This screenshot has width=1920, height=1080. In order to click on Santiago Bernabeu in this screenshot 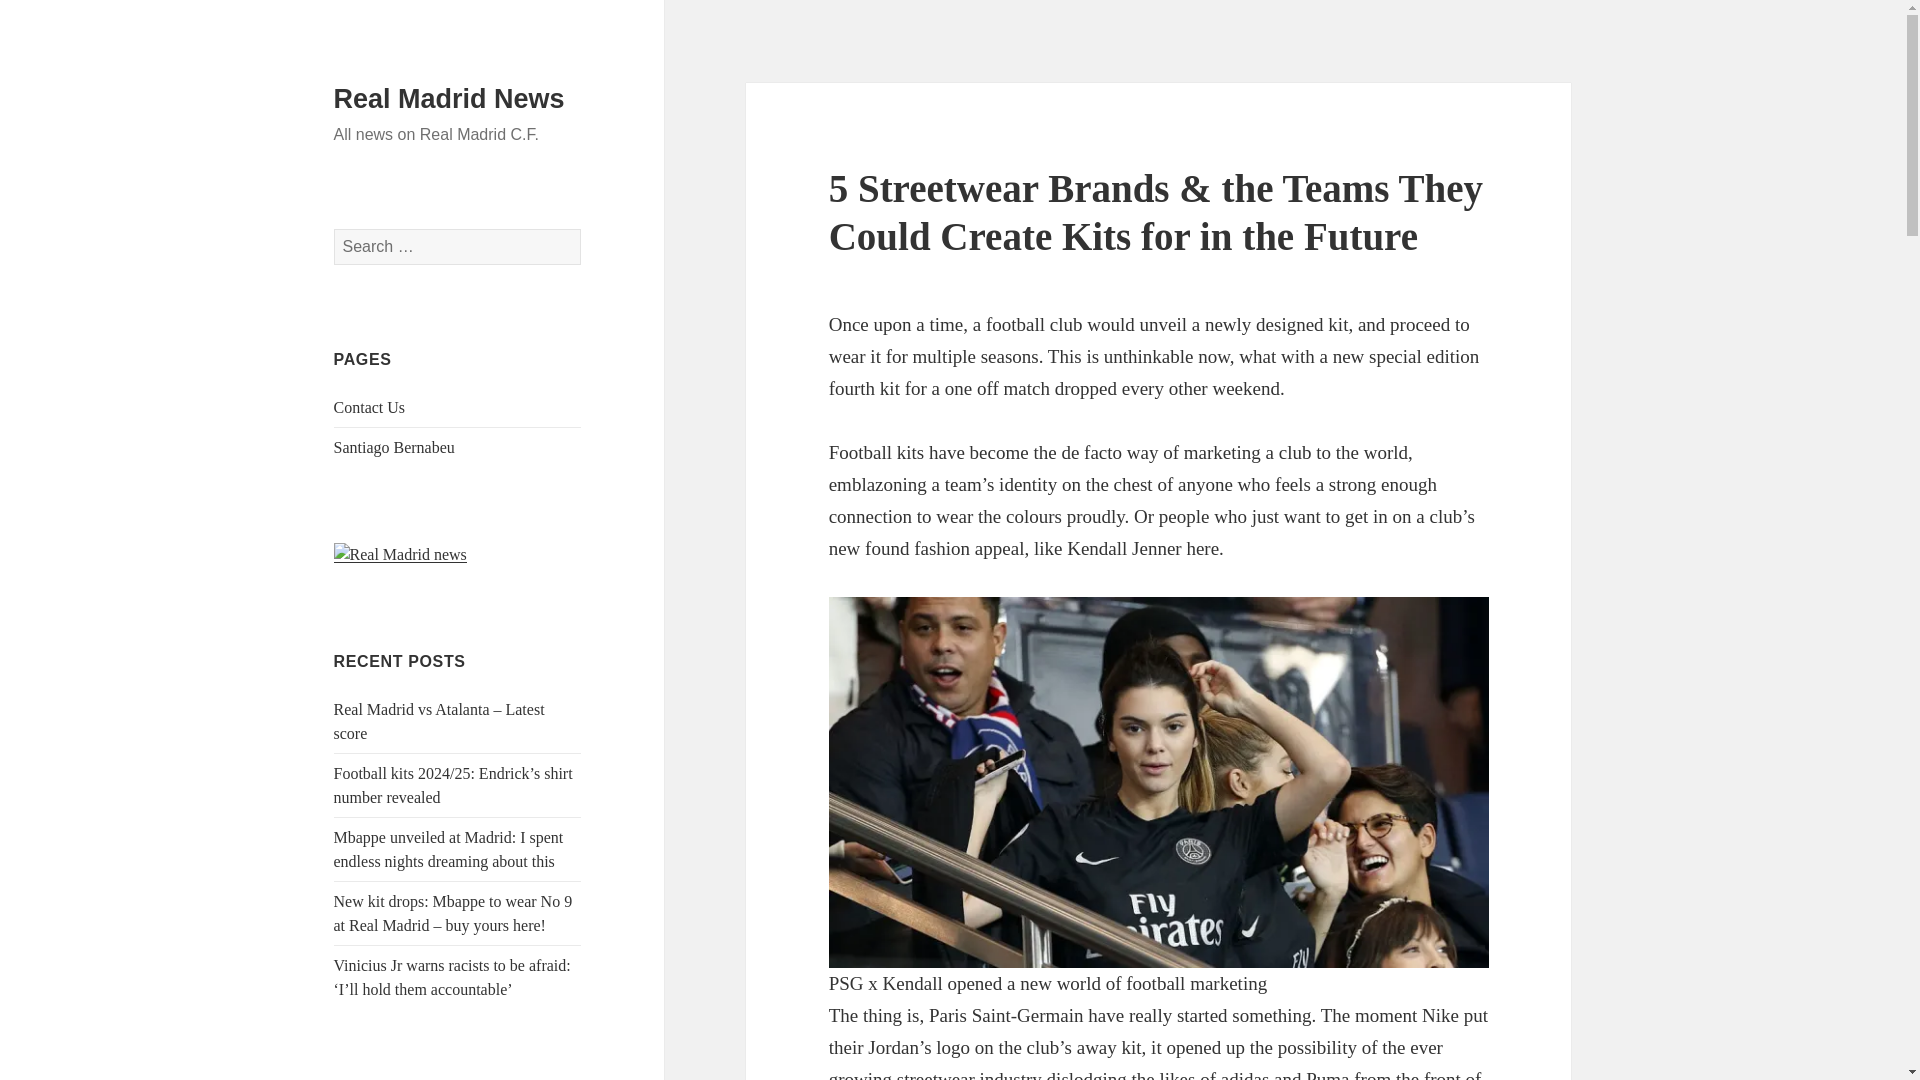, I will do `click(394, 446)`.